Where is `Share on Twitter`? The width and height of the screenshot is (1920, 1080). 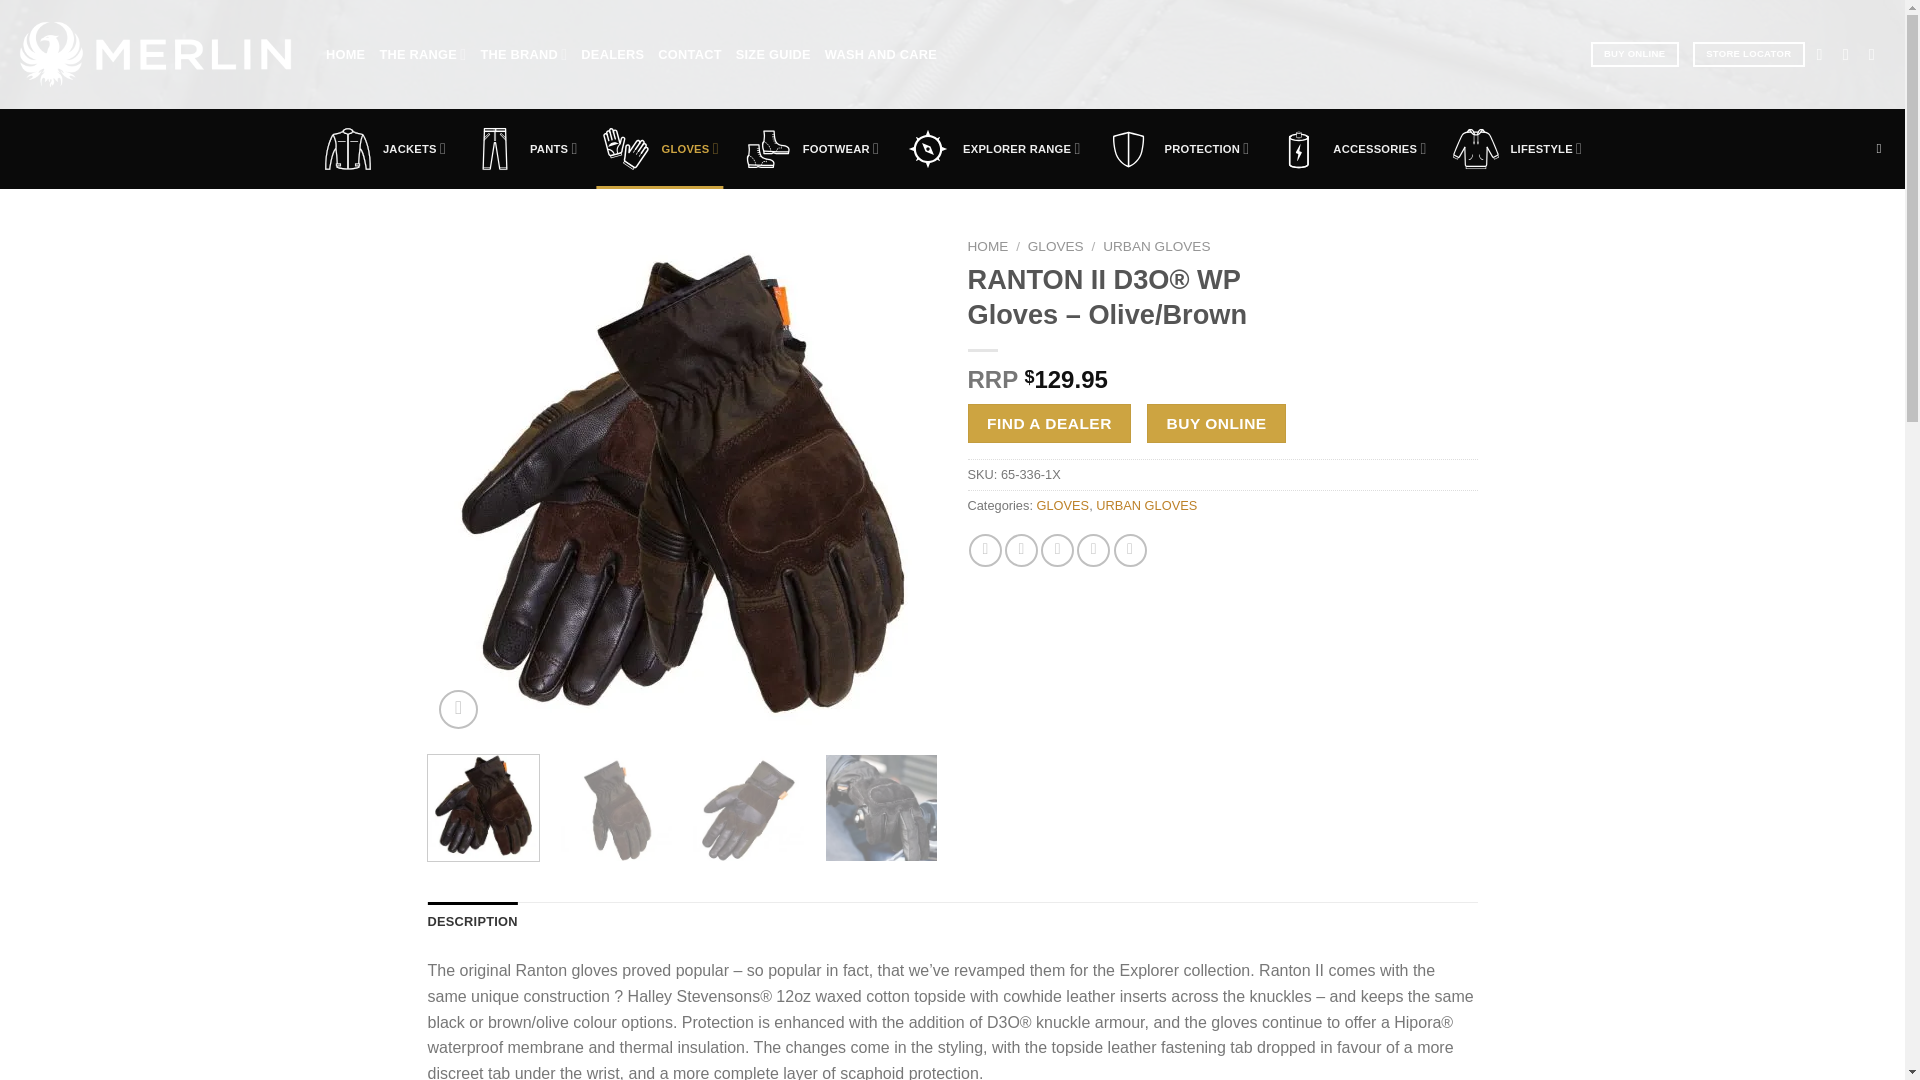 Share on Twitter is located at coordinates (1021, 550).